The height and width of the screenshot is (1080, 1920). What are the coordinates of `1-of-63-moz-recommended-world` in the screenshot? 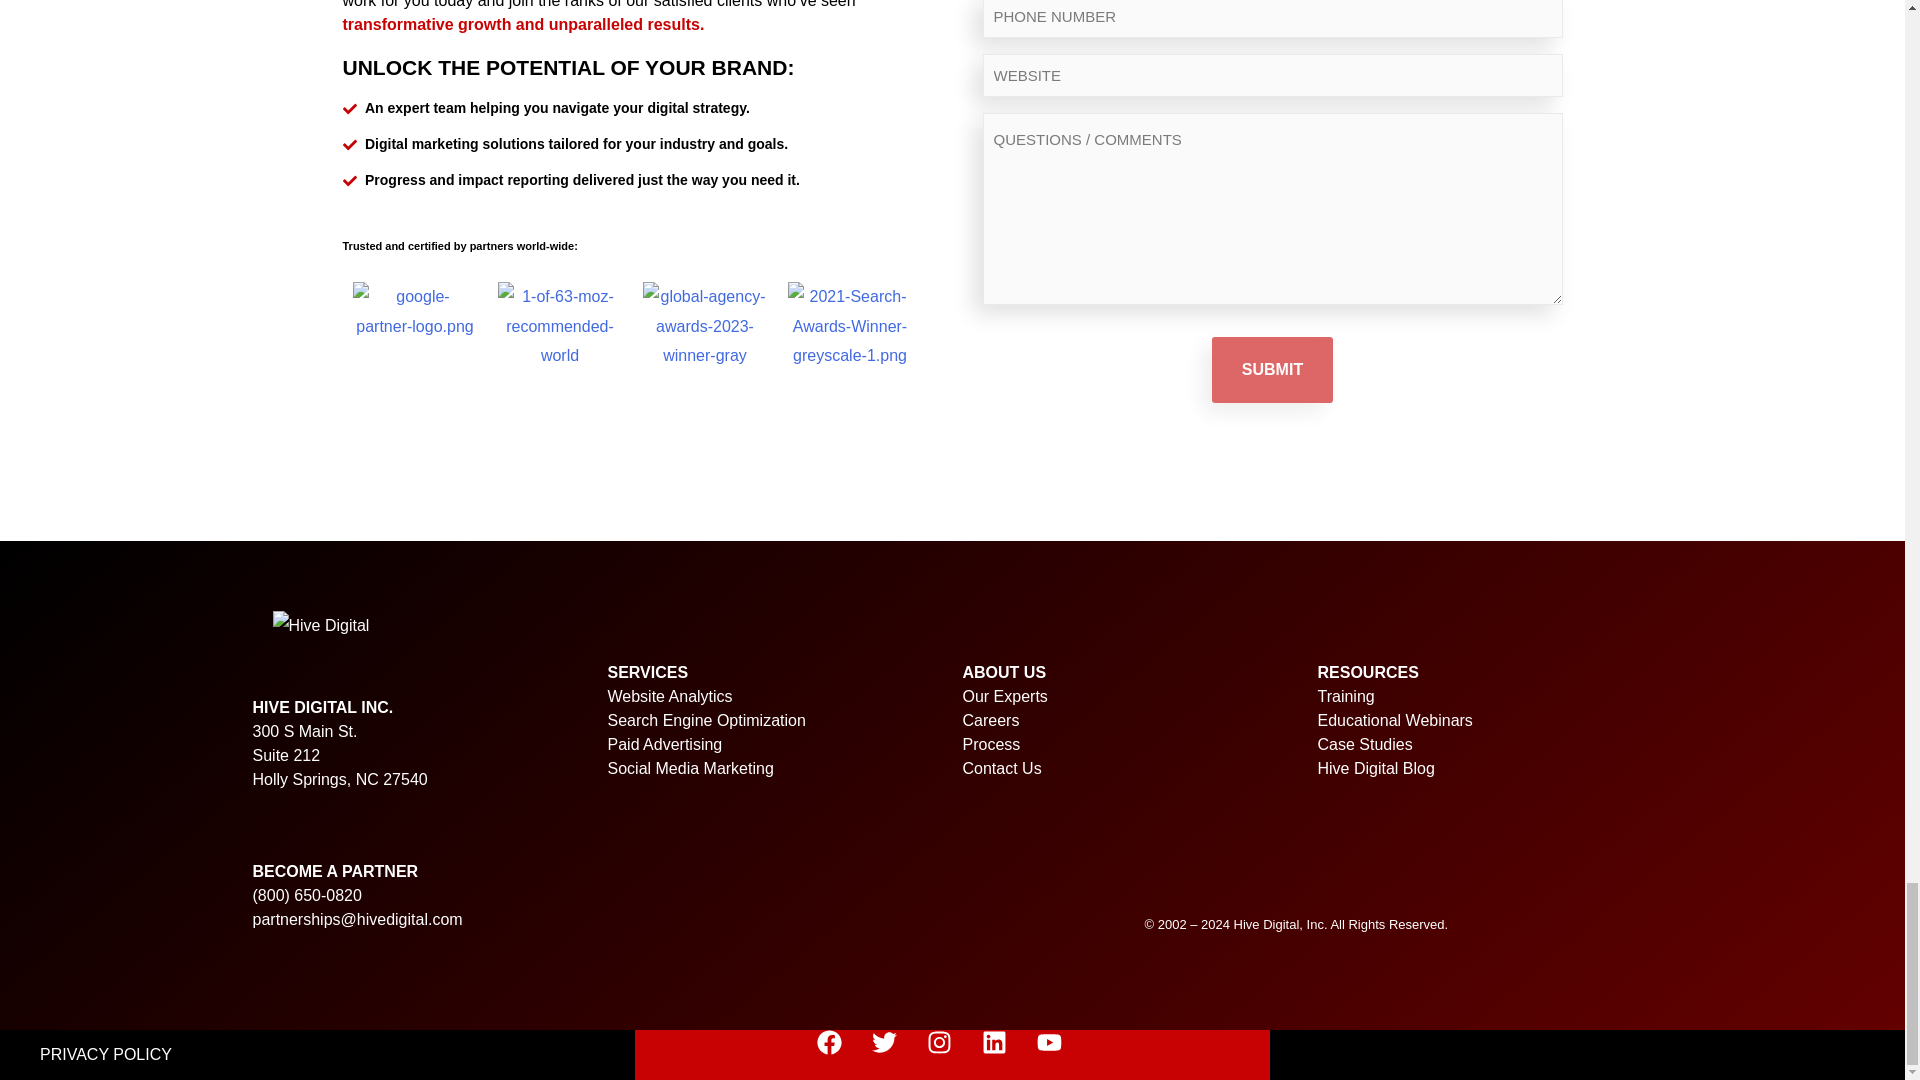 It's located at (560, 326).